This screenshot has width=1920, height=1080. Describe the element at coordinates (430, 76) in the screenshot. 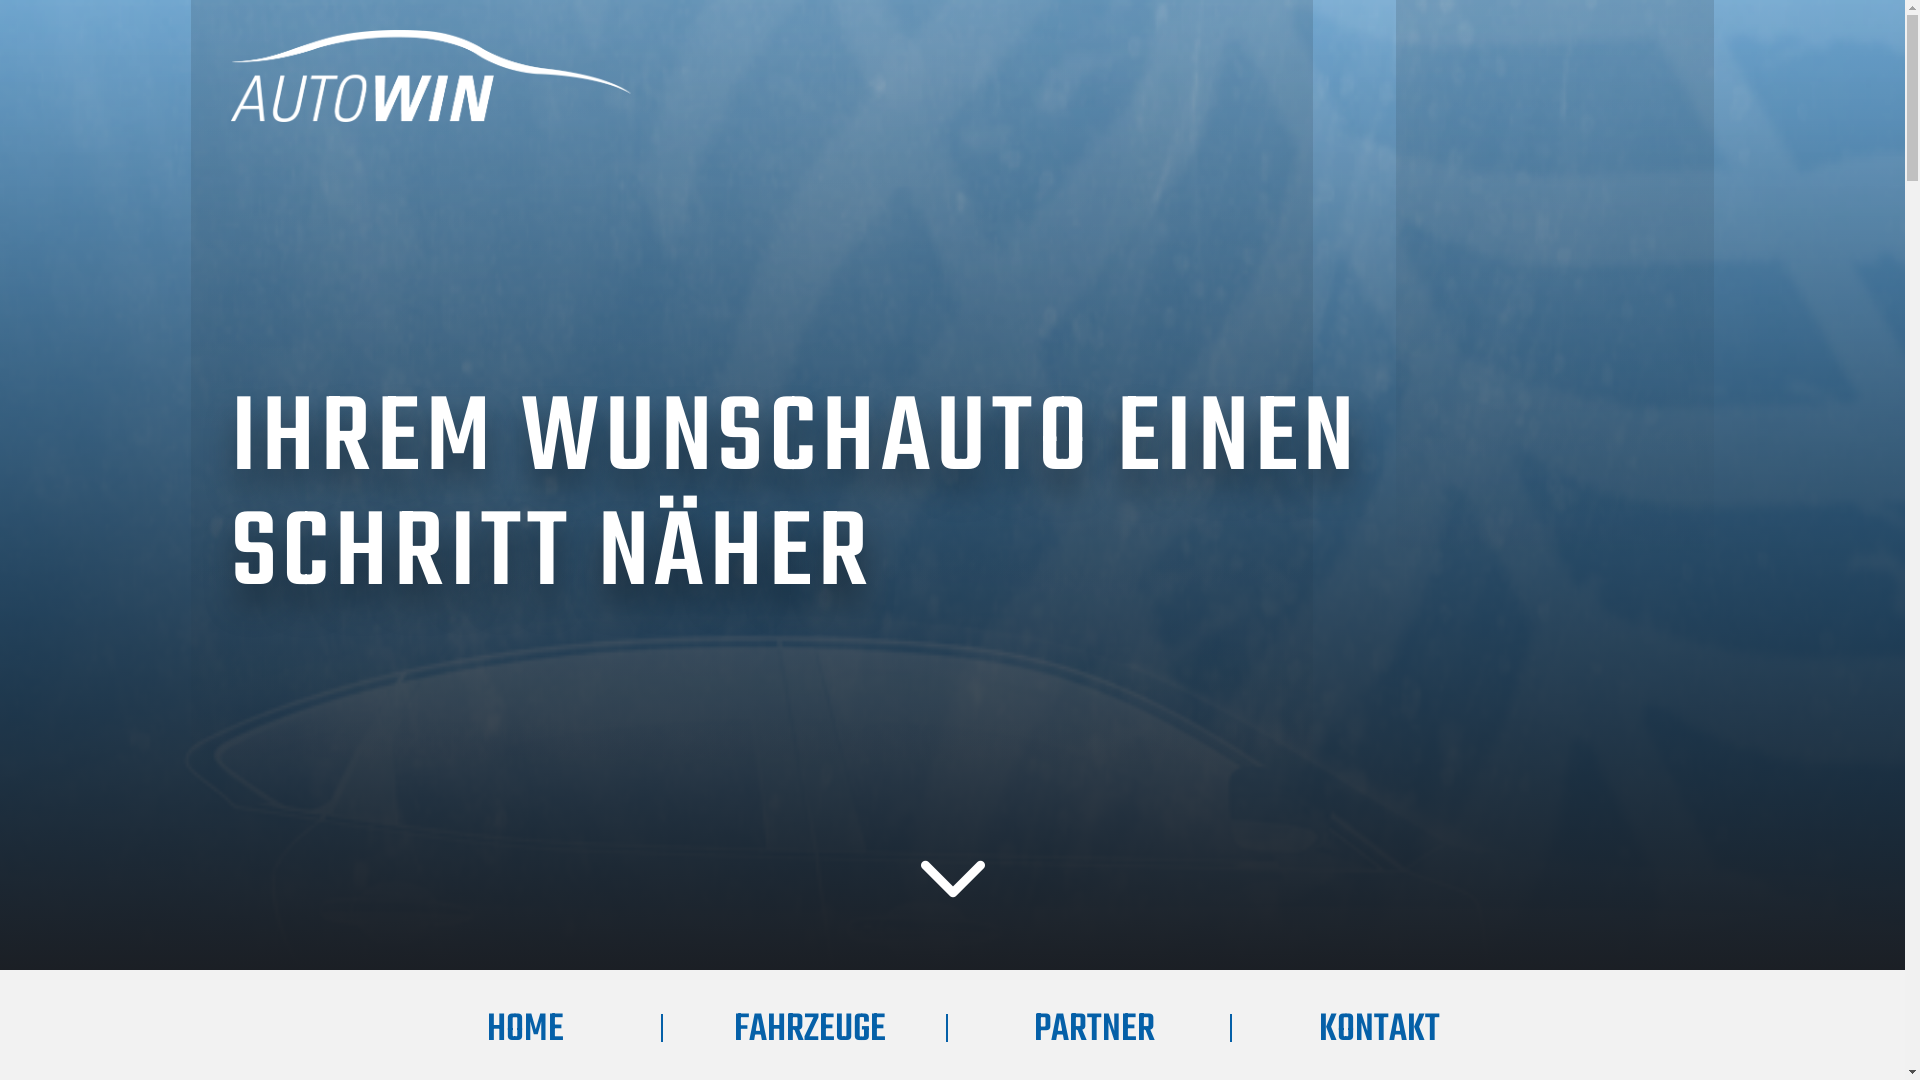

I see `Autowin-Logo-weiss` at that location.